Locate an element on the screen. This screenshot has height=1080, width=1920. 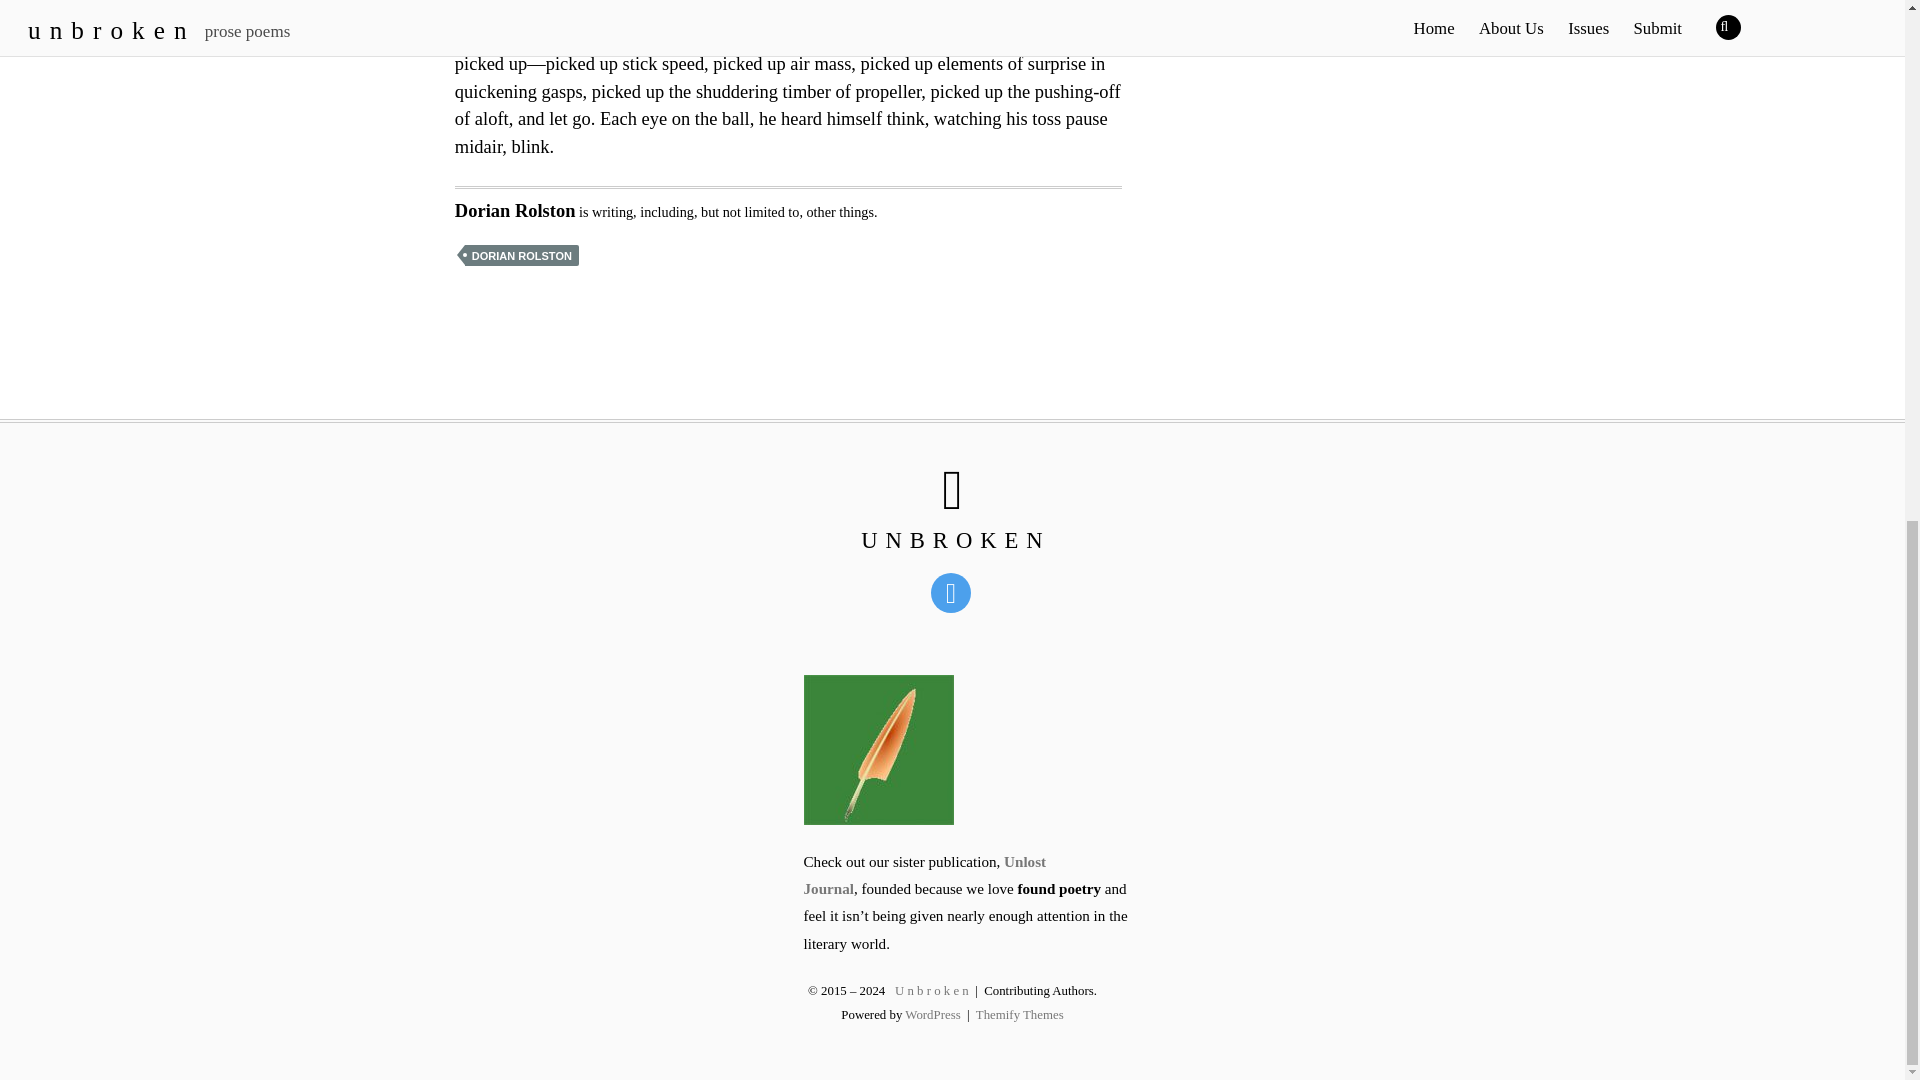
DORIAN ROLSTON is located at coordinates (522, 255).